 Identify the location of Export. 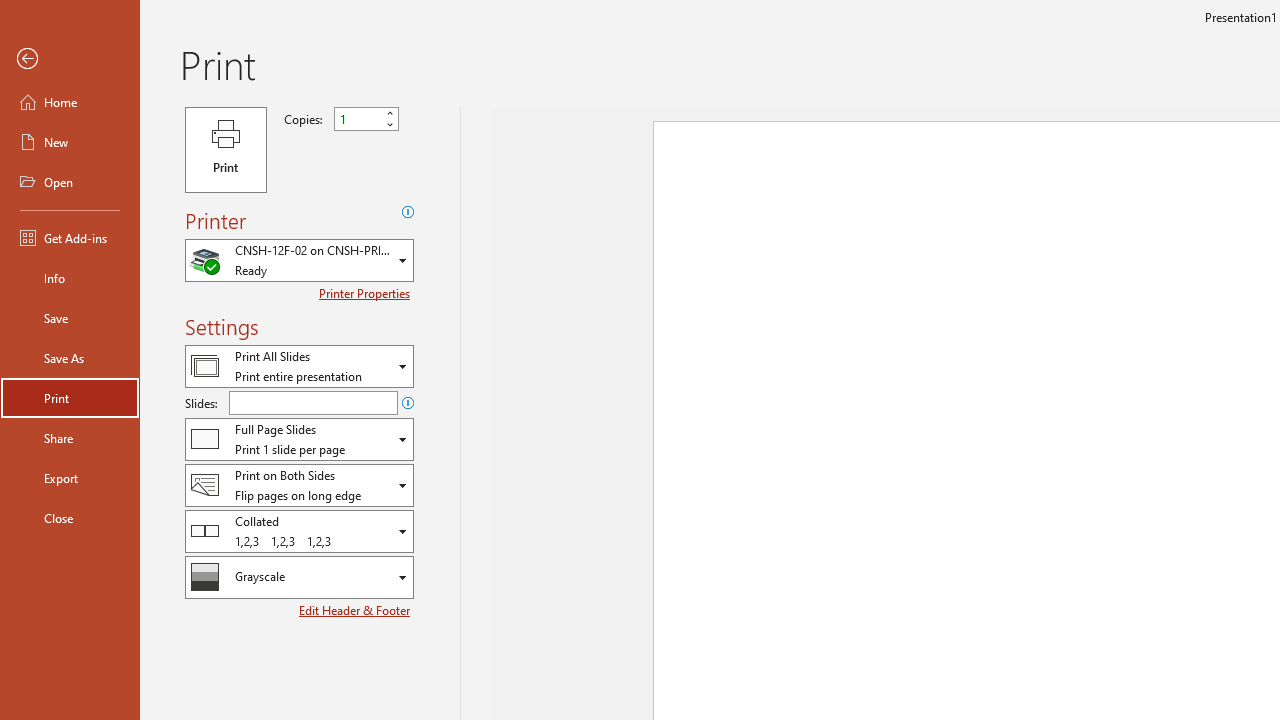
(70, 478).